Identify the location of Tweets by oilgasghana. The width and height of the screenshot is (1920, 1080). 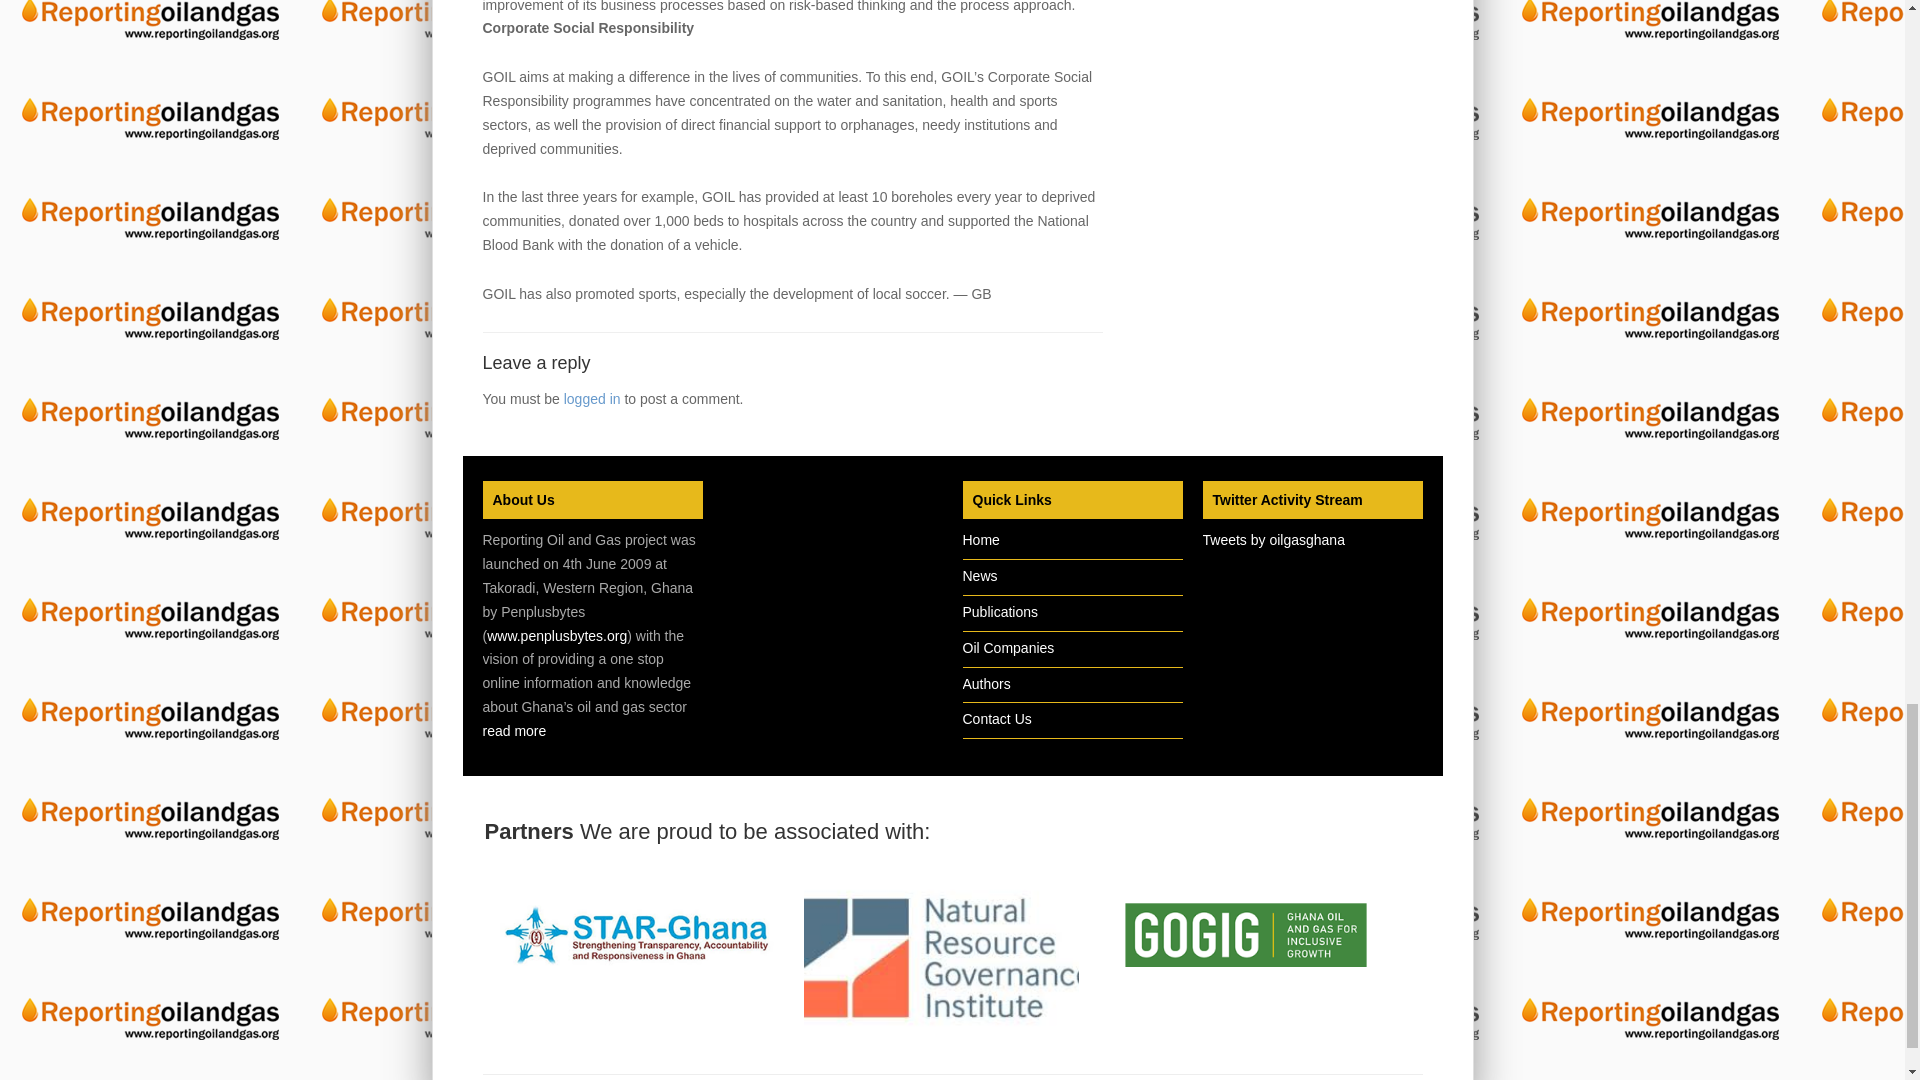
(1272, 540).